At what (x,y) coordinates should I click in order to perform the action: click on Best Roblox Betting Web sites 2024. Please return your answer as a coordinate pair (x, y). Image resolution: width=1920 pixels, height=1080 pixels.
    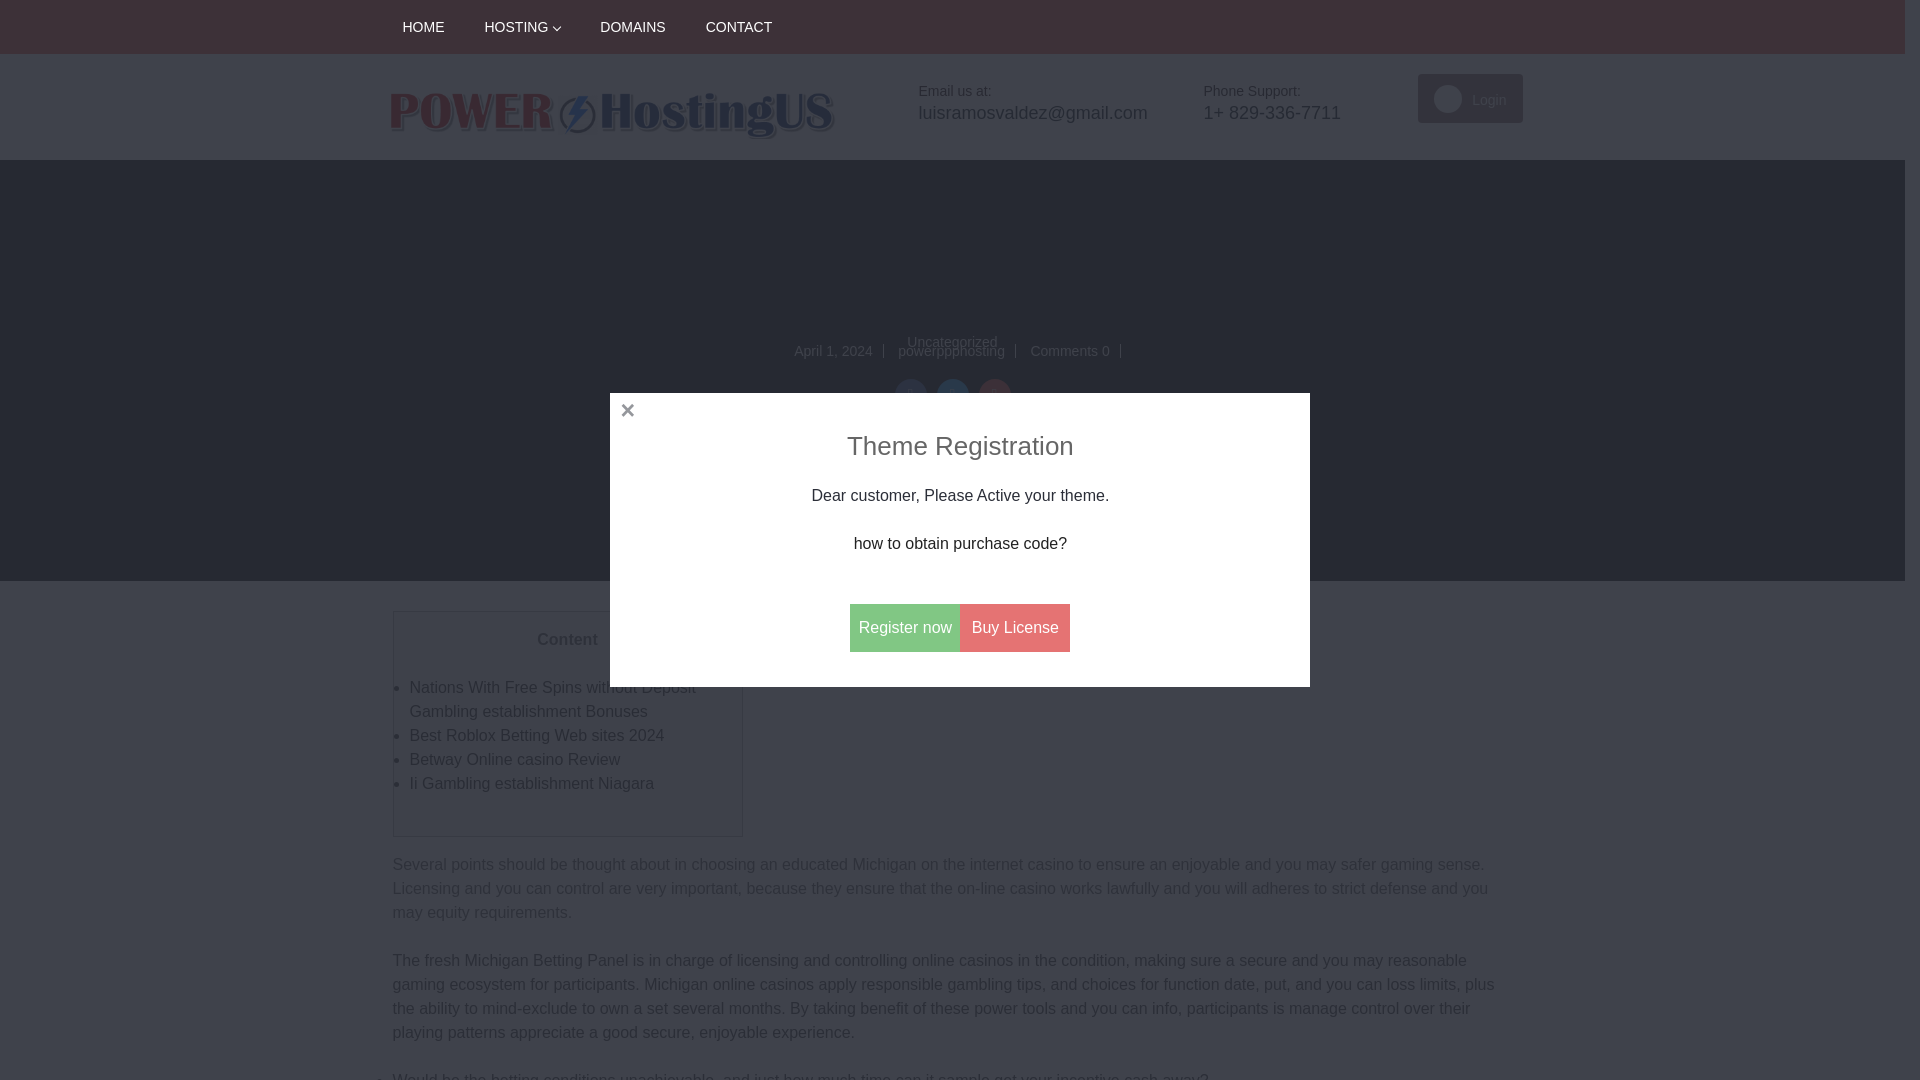
    Looking at the image, I should click on (537, 735).